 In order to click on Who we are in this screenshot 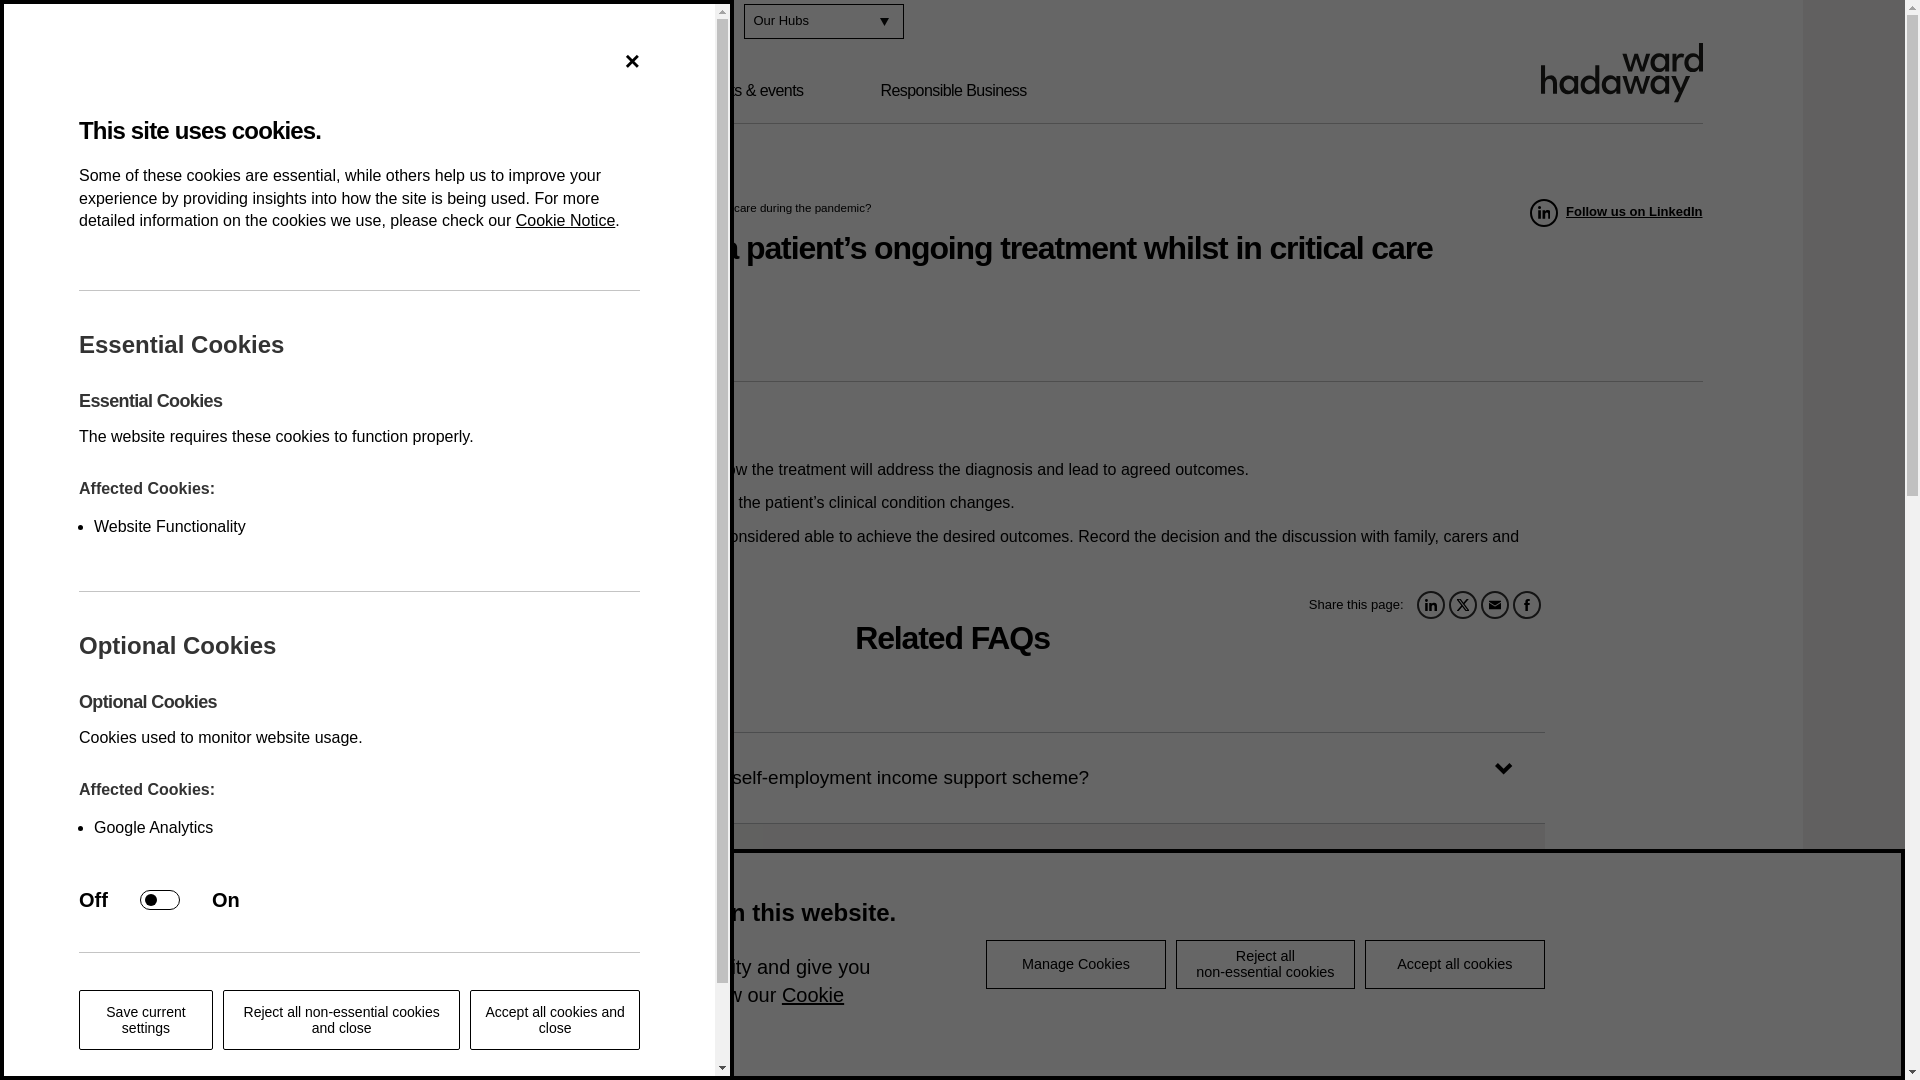, I will do `click(268, 91)`.